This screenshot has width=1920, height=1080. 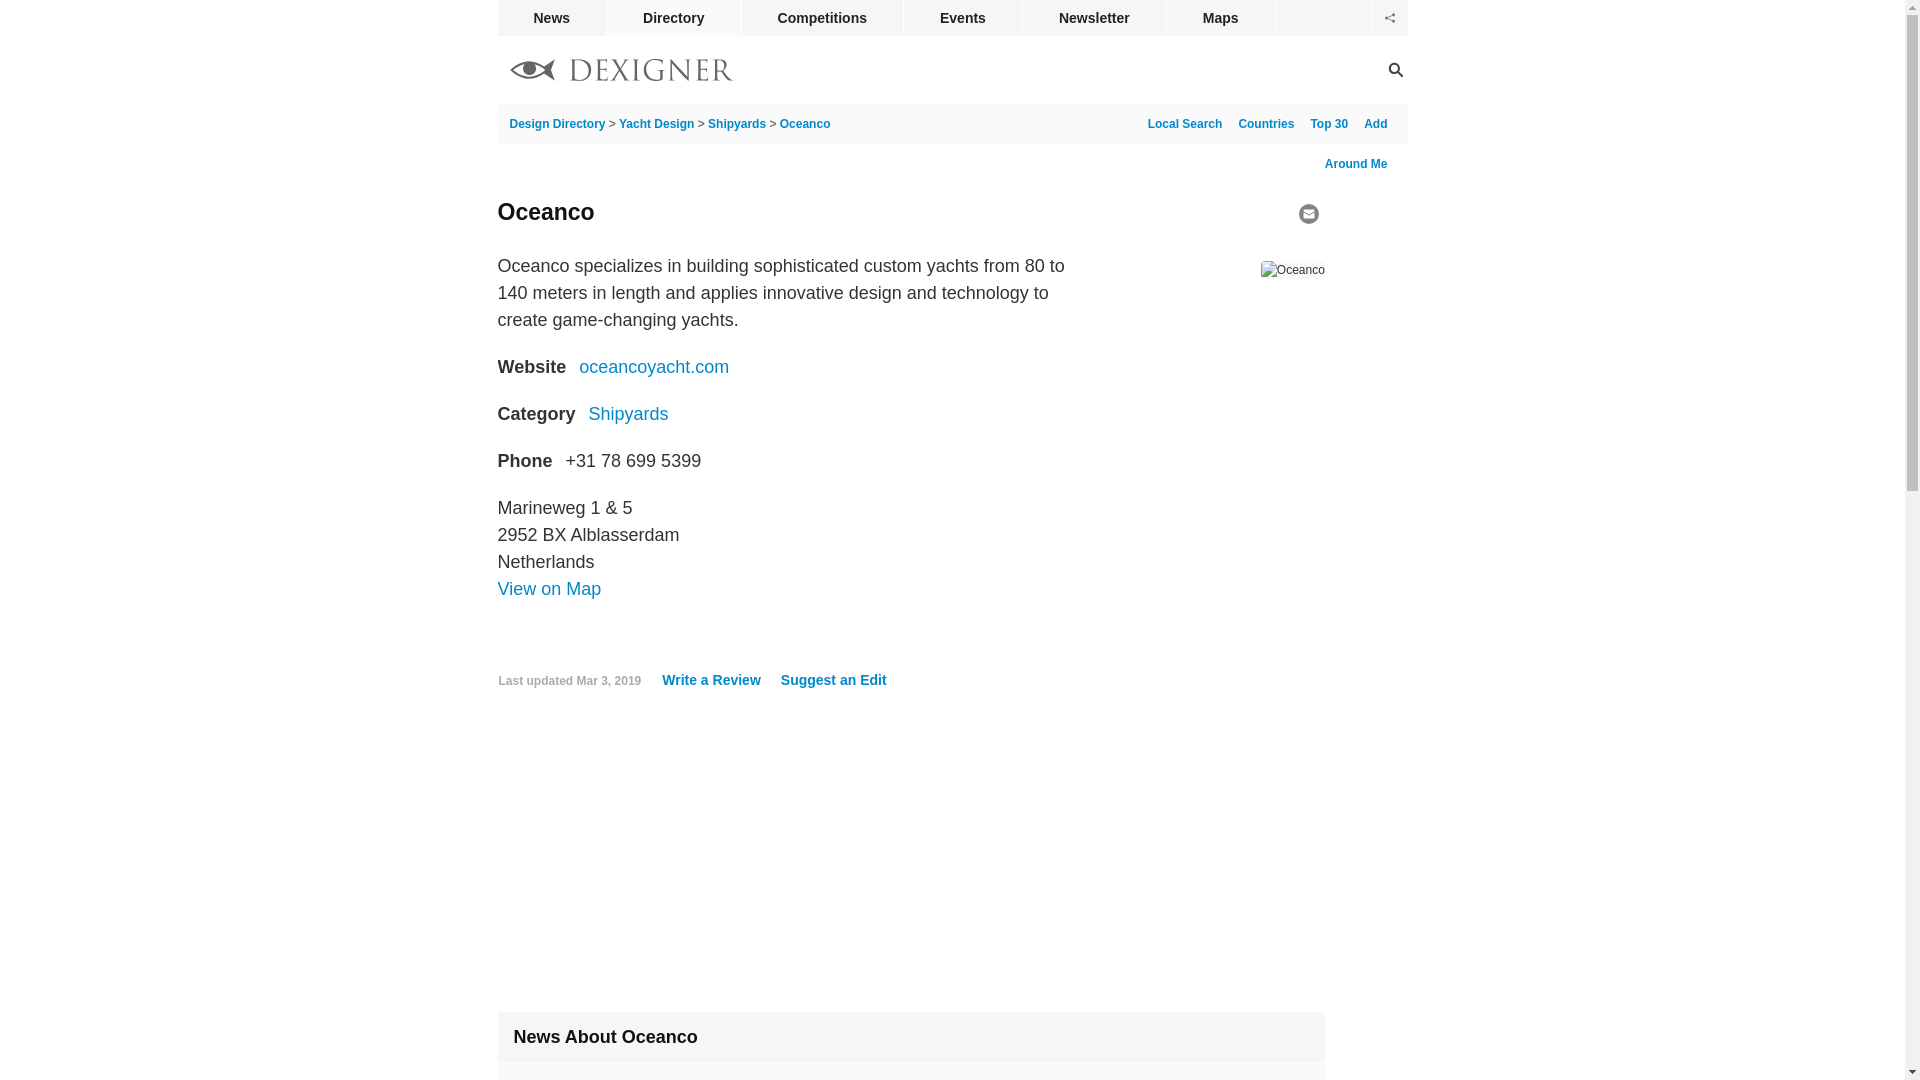 What do you see at coordinates (1356, 163) in the screenshot?
I see `Around Me` at bounding box center [1356, 163].